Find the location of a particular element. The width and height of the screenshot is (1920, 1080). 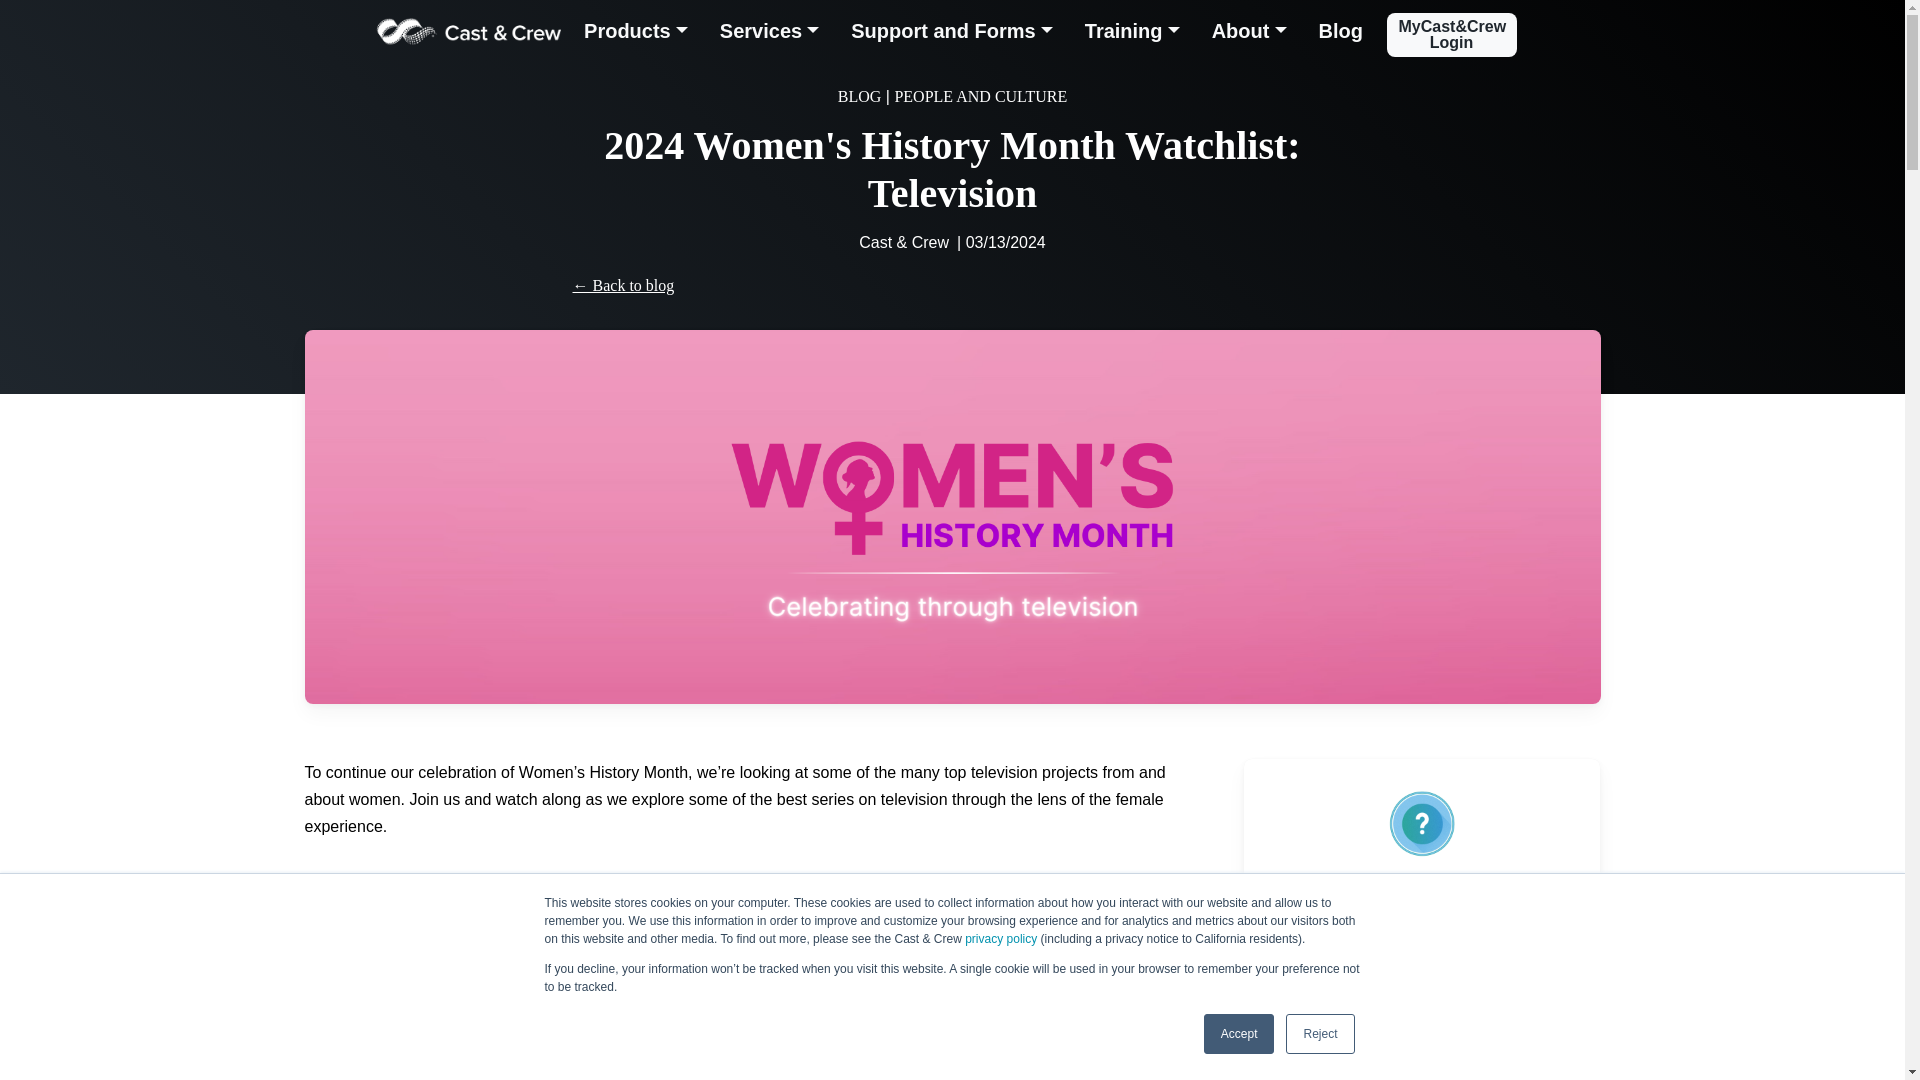

Support and Forms is located at coordinates (952, 34).